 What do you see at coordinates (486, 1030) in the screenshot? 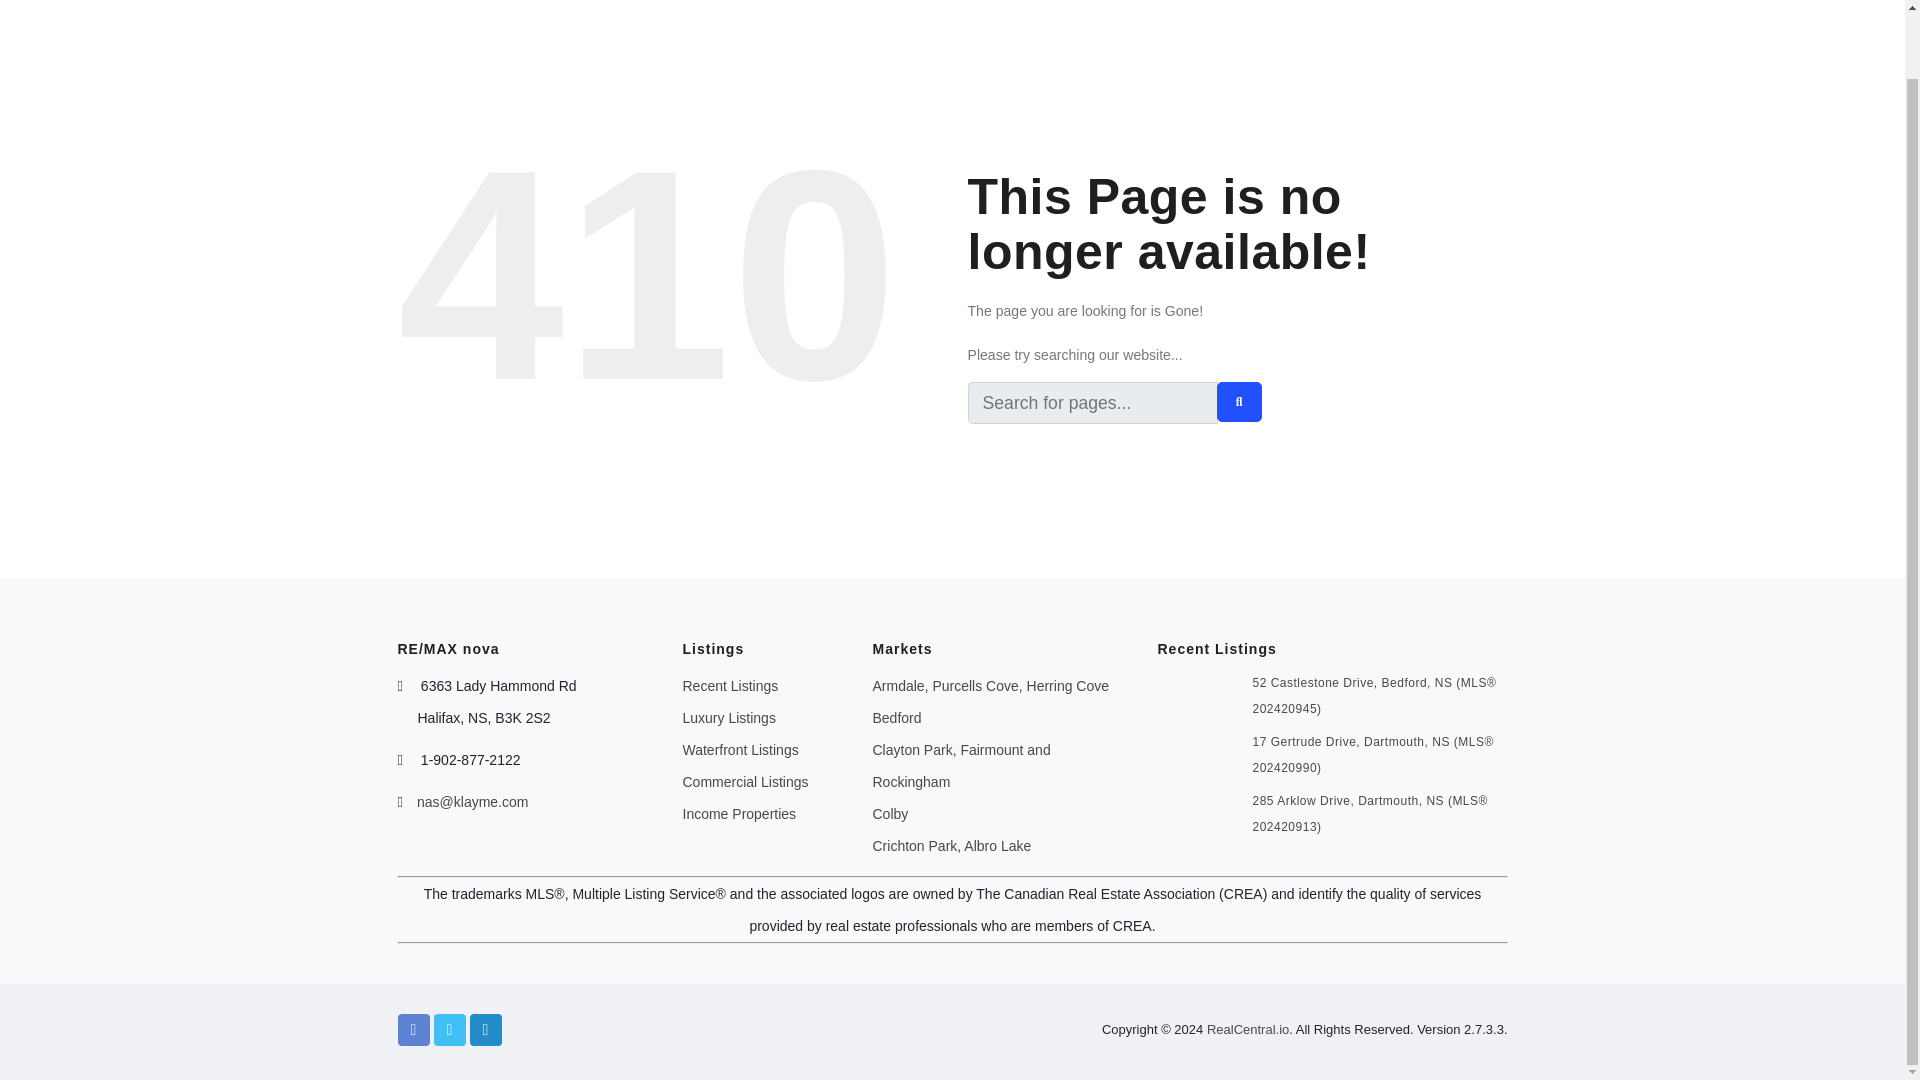
I see `LinkedIn` at bounding box center [486, 1030].